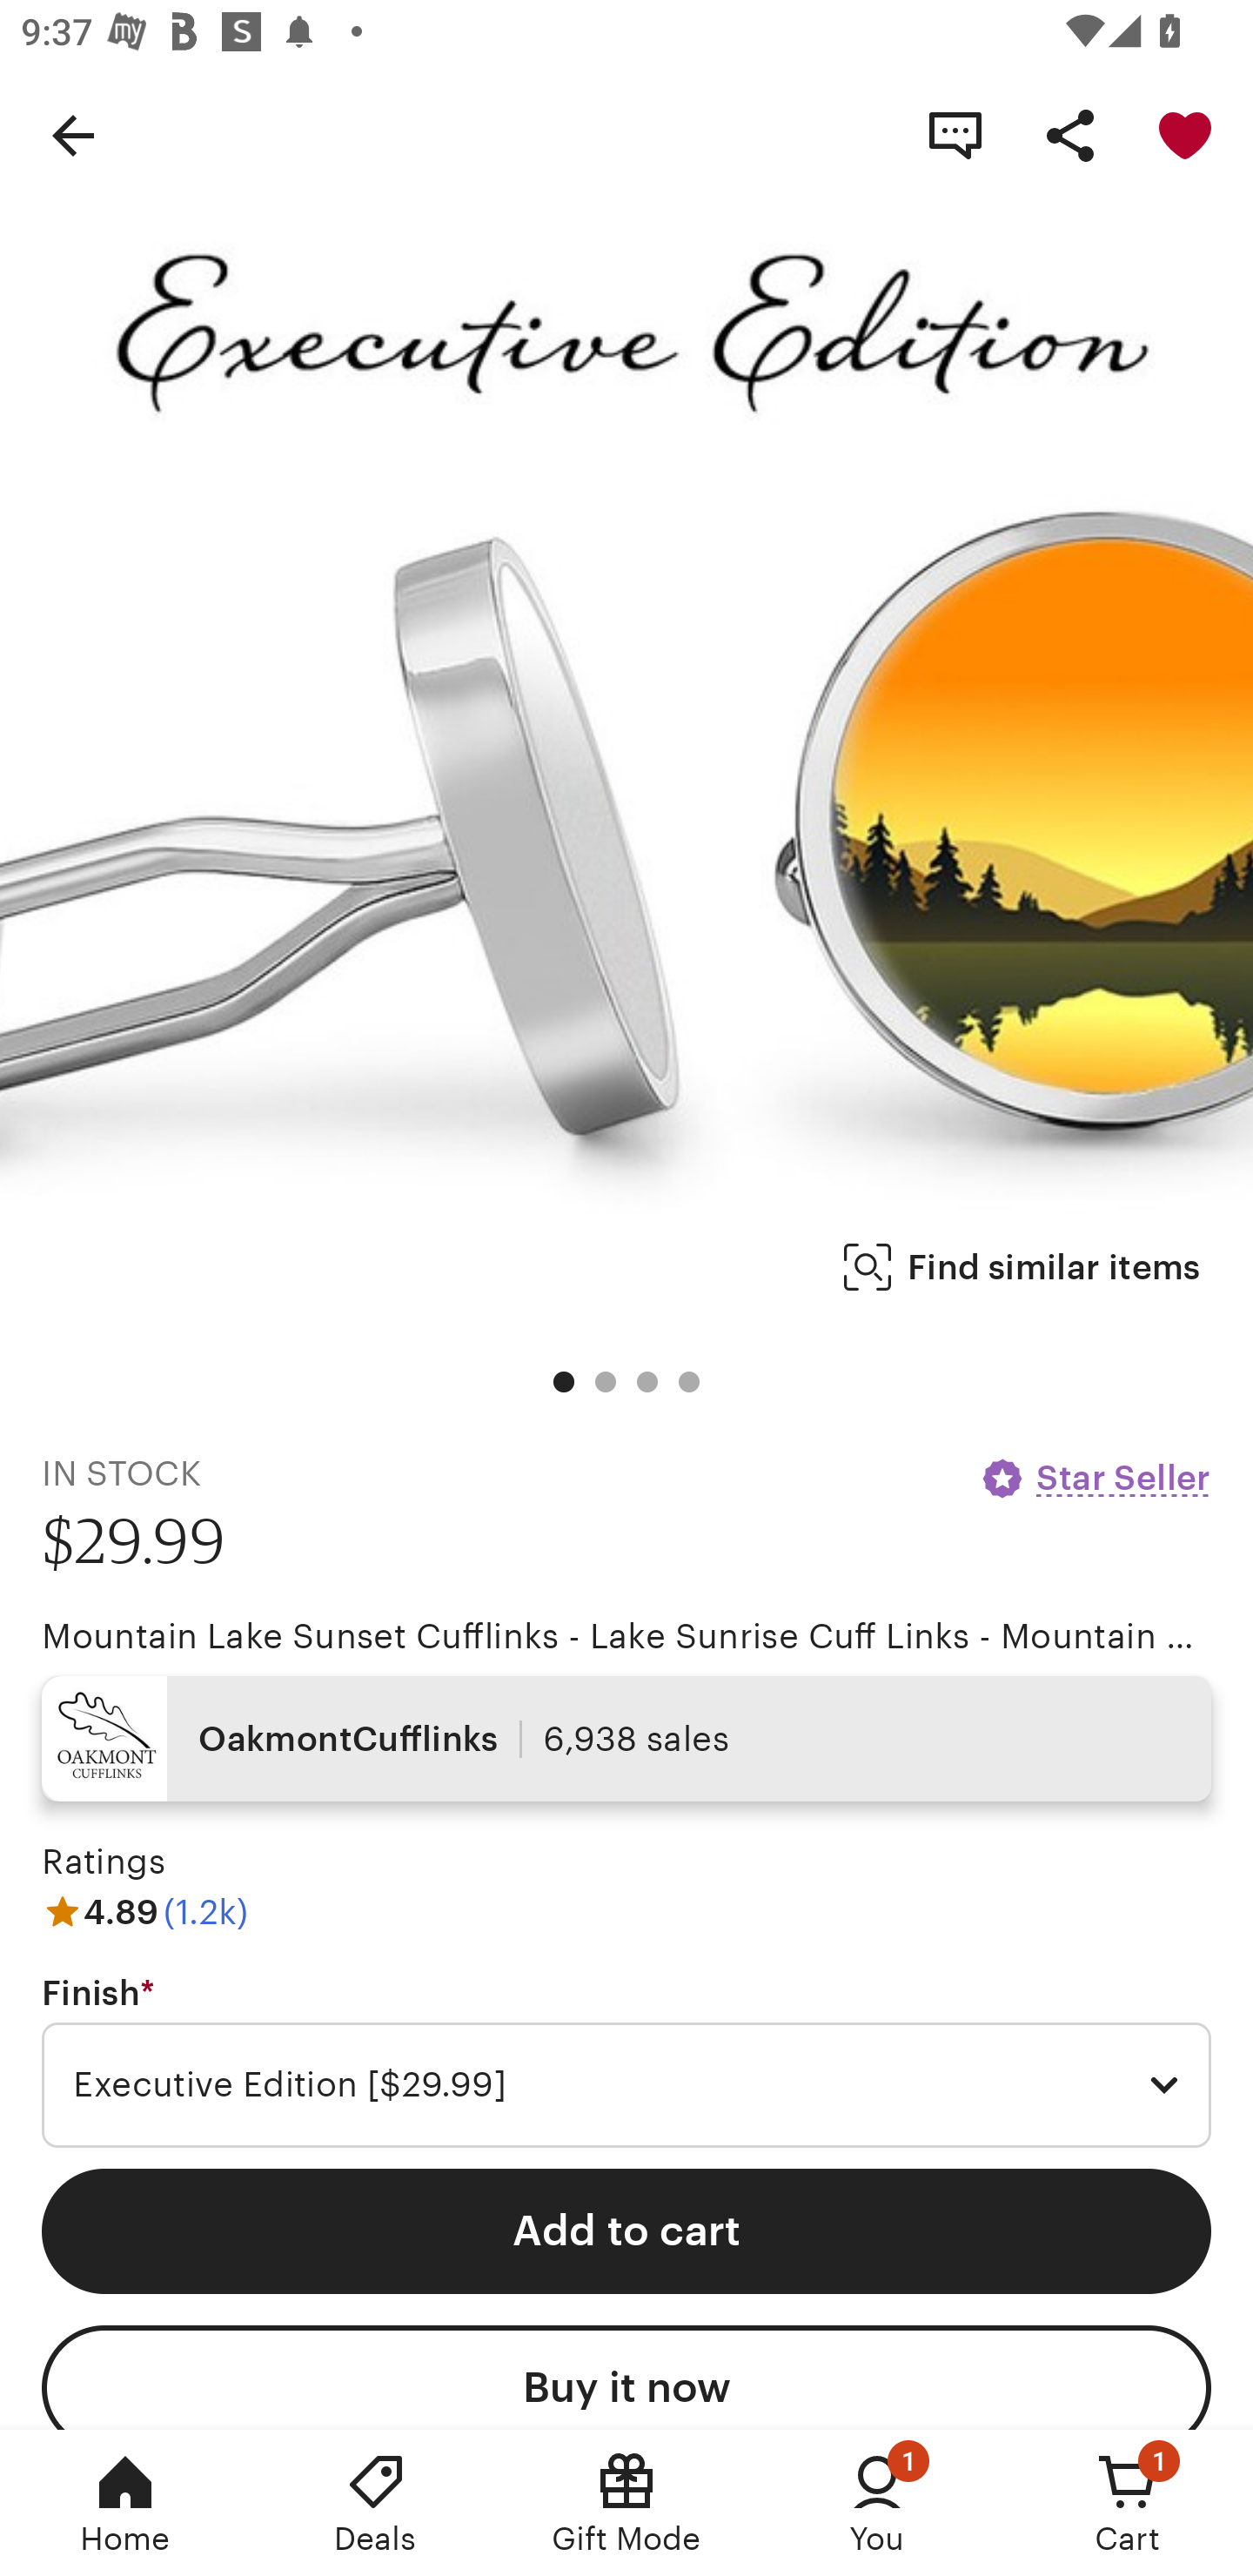 The height and width of the screenshot is (2576, 1253). I want to click on Find similar items, so click(1022, 1267).